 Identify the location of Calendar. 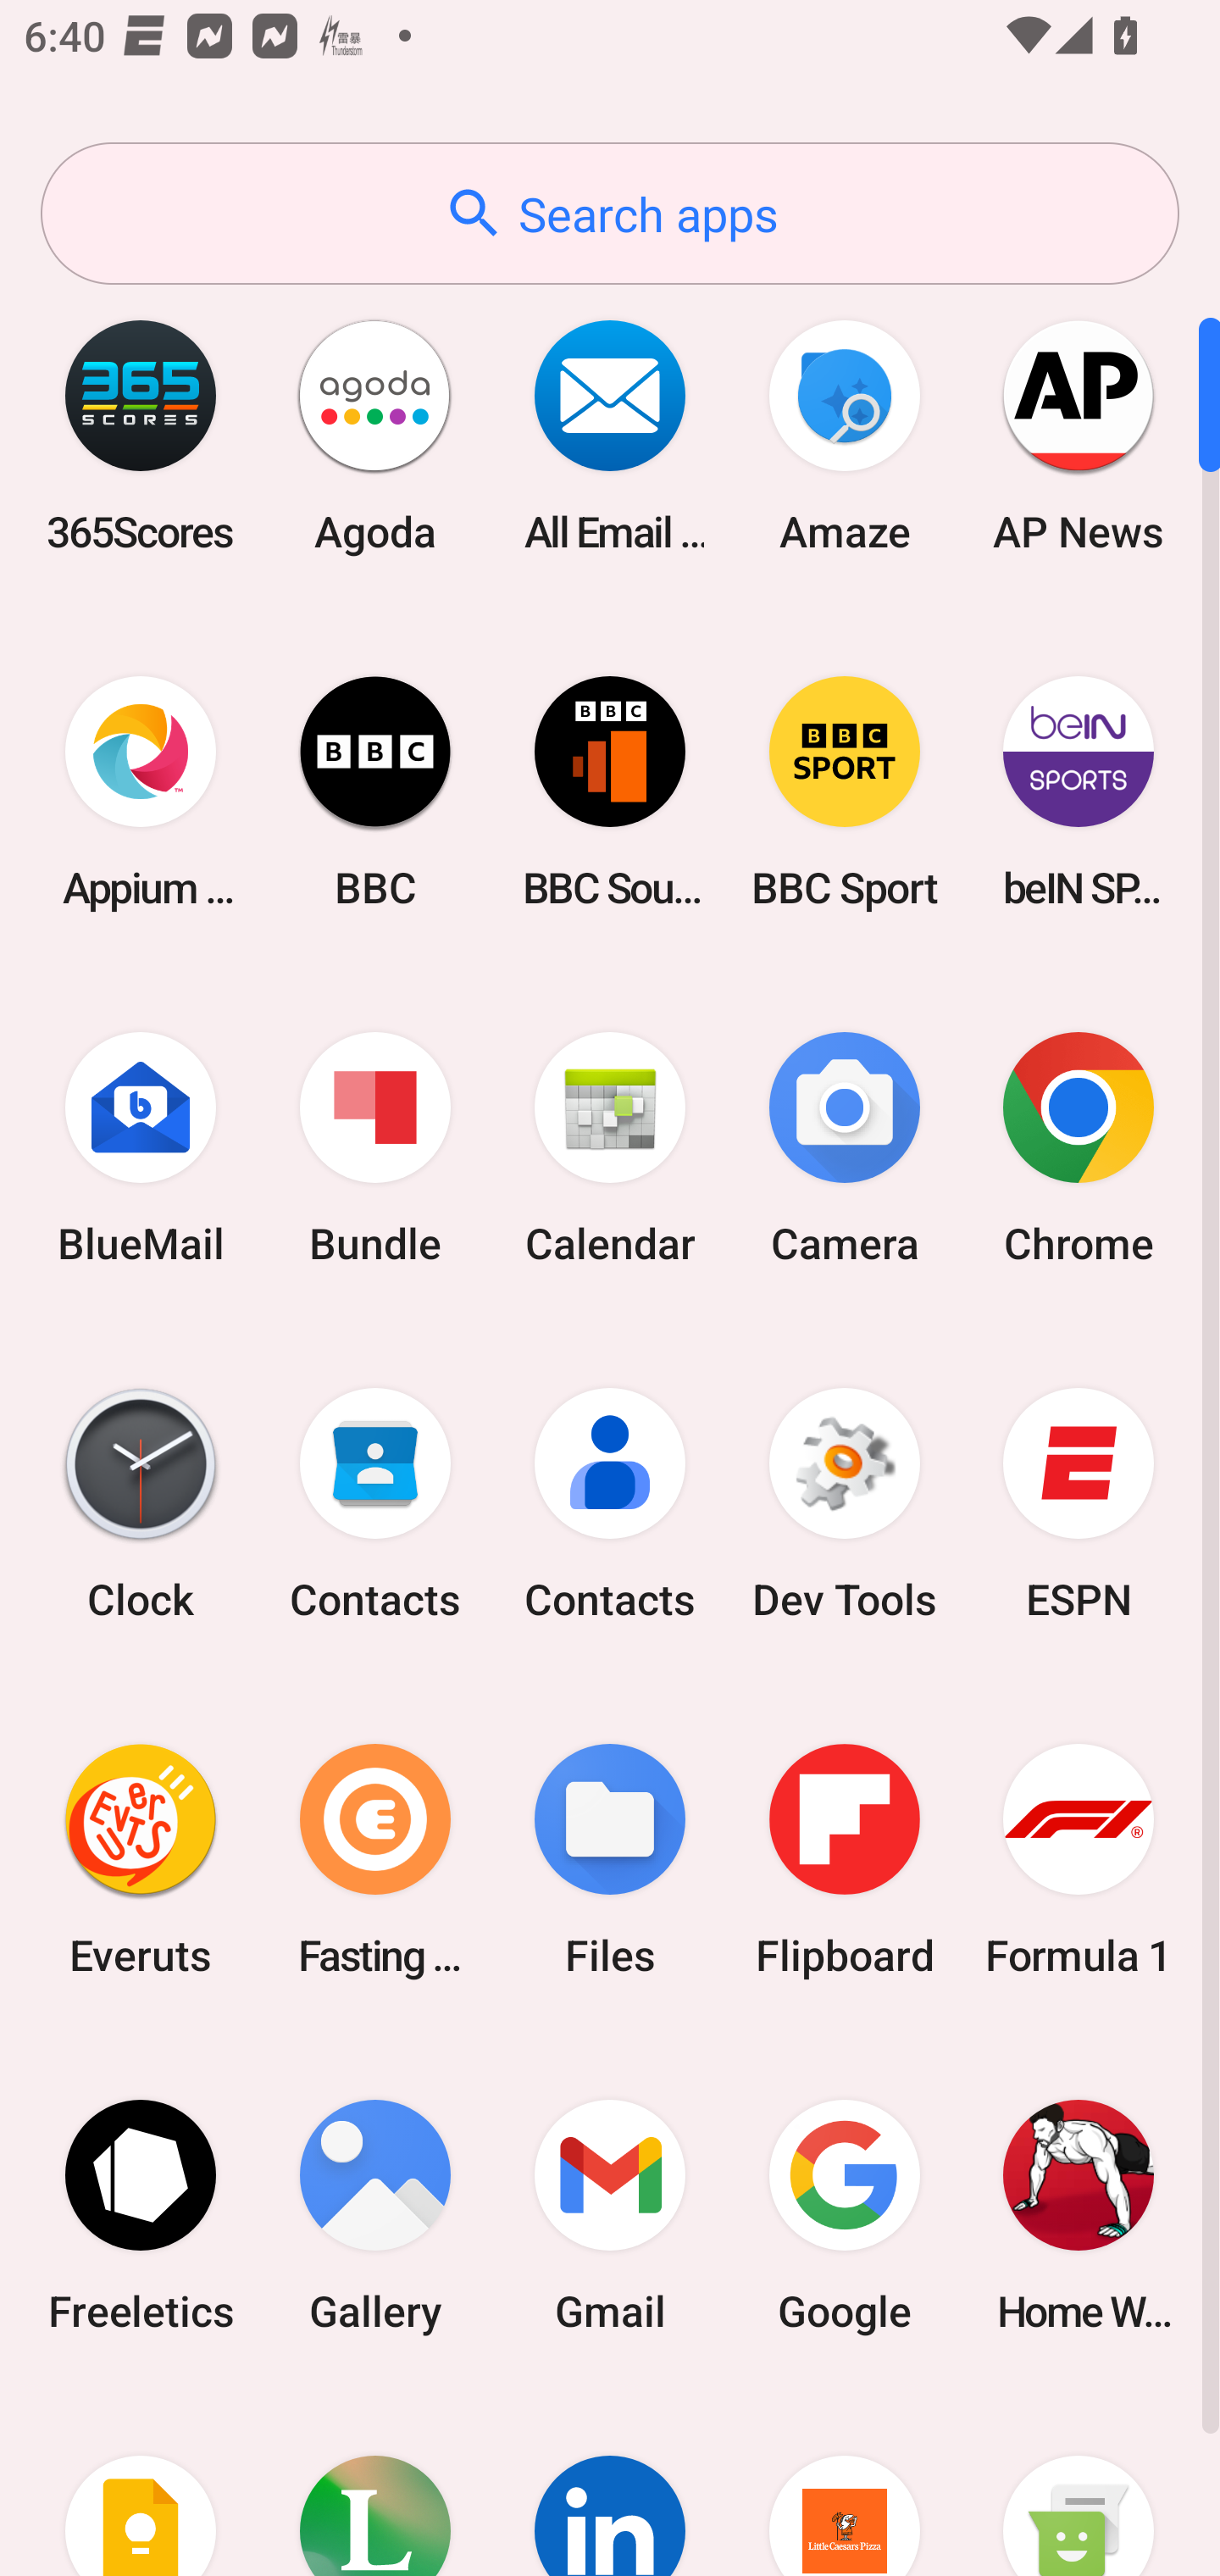
(610, 1149).